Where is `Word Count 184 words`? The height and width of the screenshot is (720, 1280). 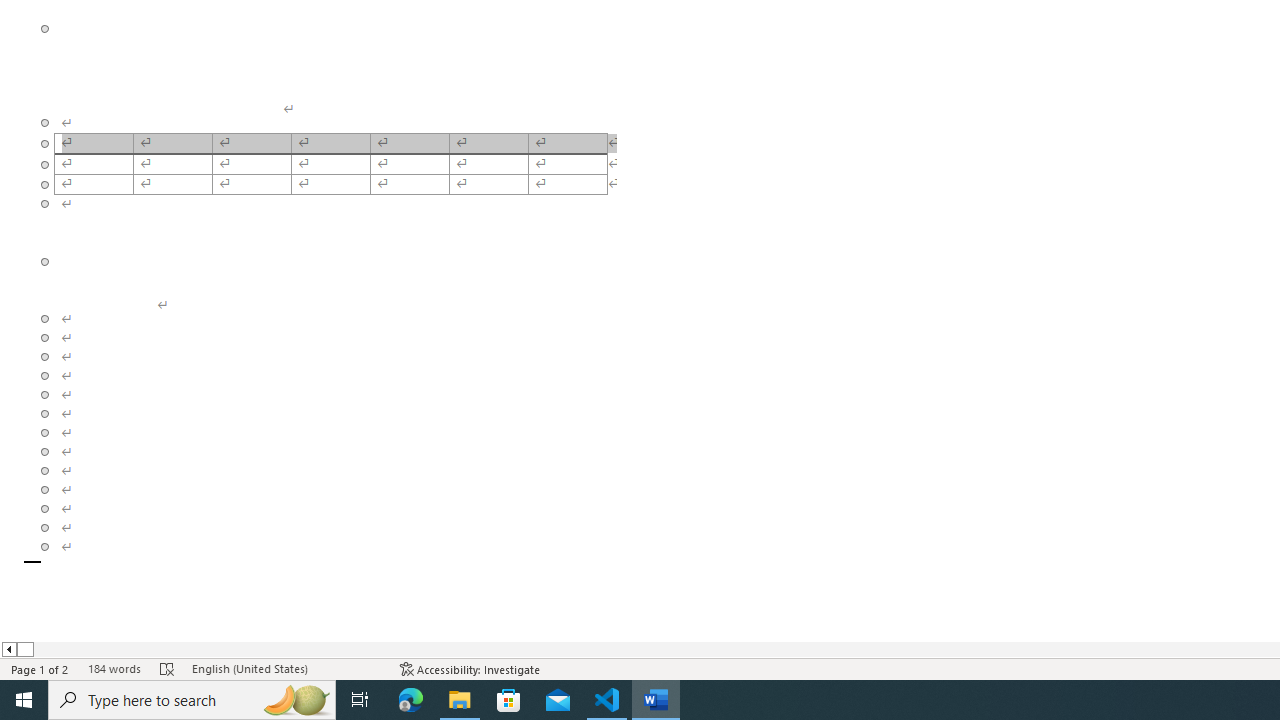
Word Count 184 words is located at coordinates (114, 668).